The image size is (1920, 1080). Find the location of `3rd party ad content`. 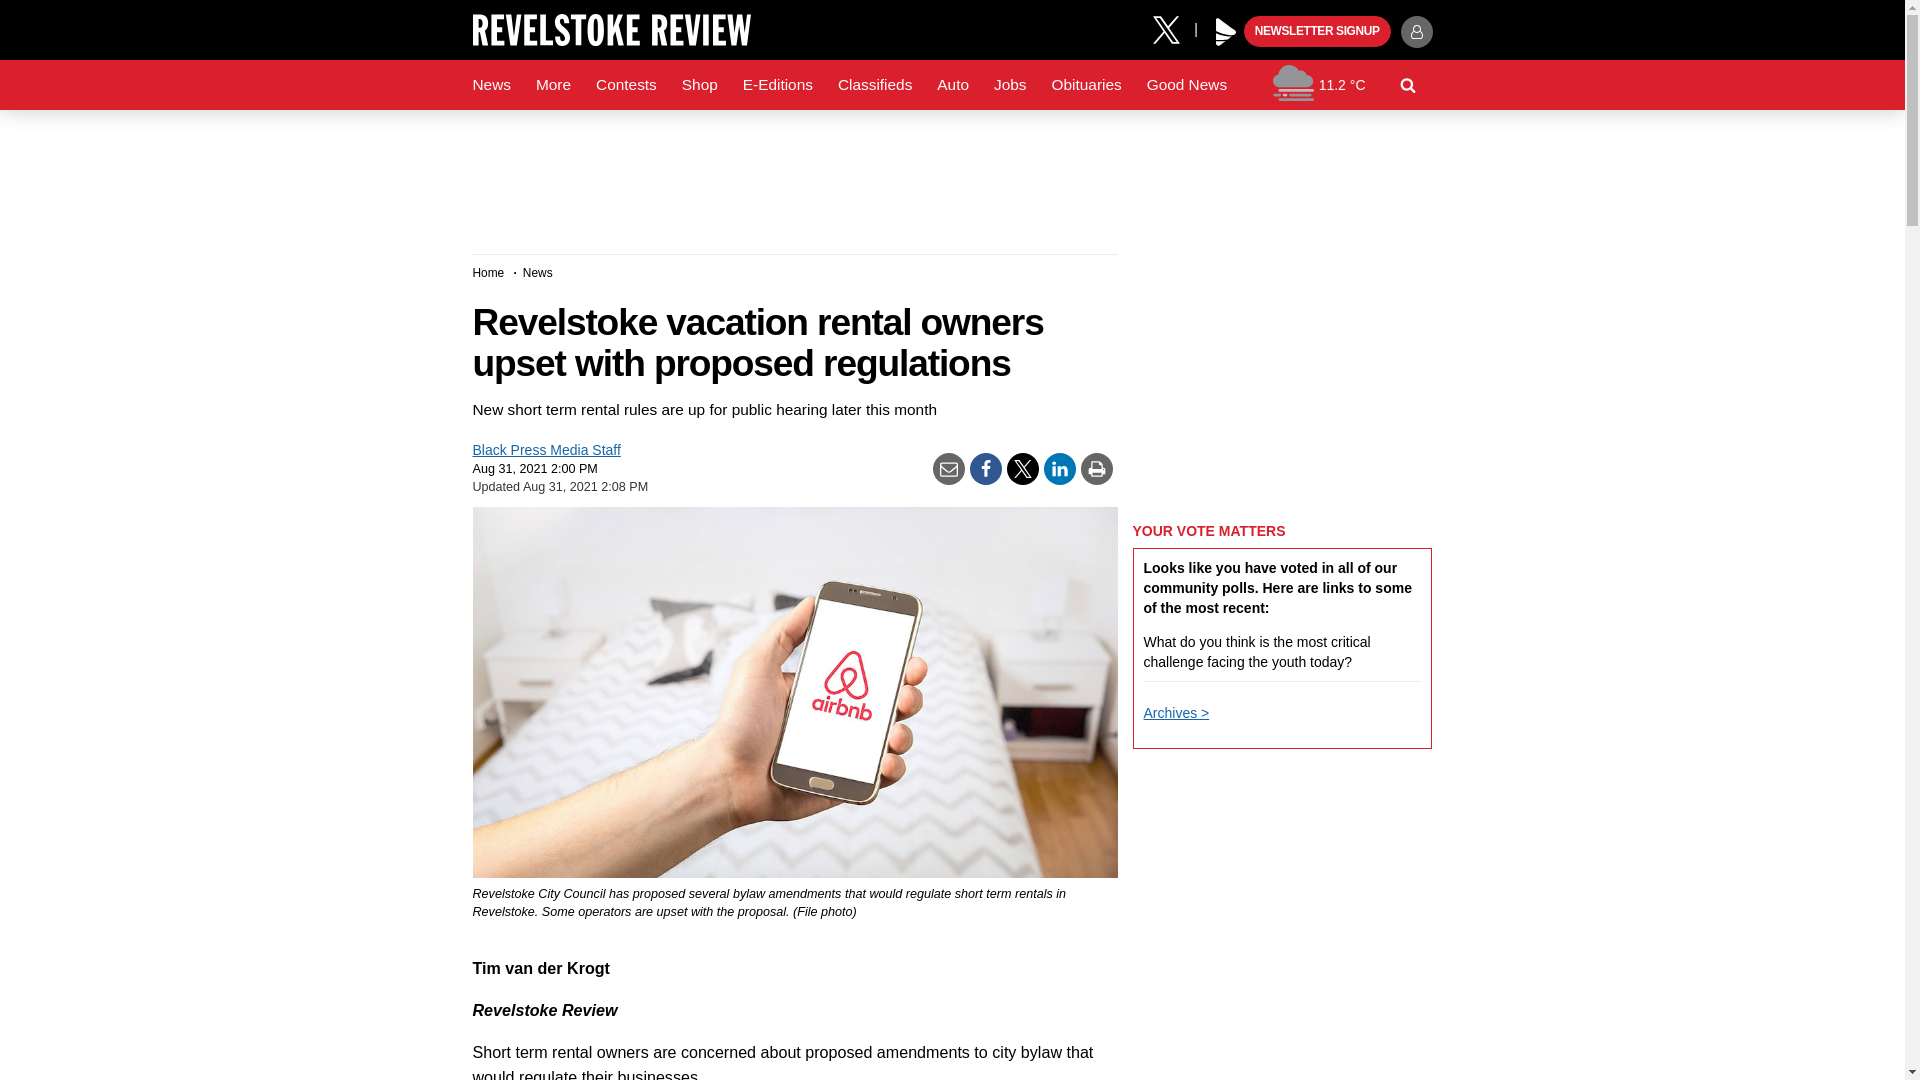

3rd party ad content is located at coordinates (1282, 378).